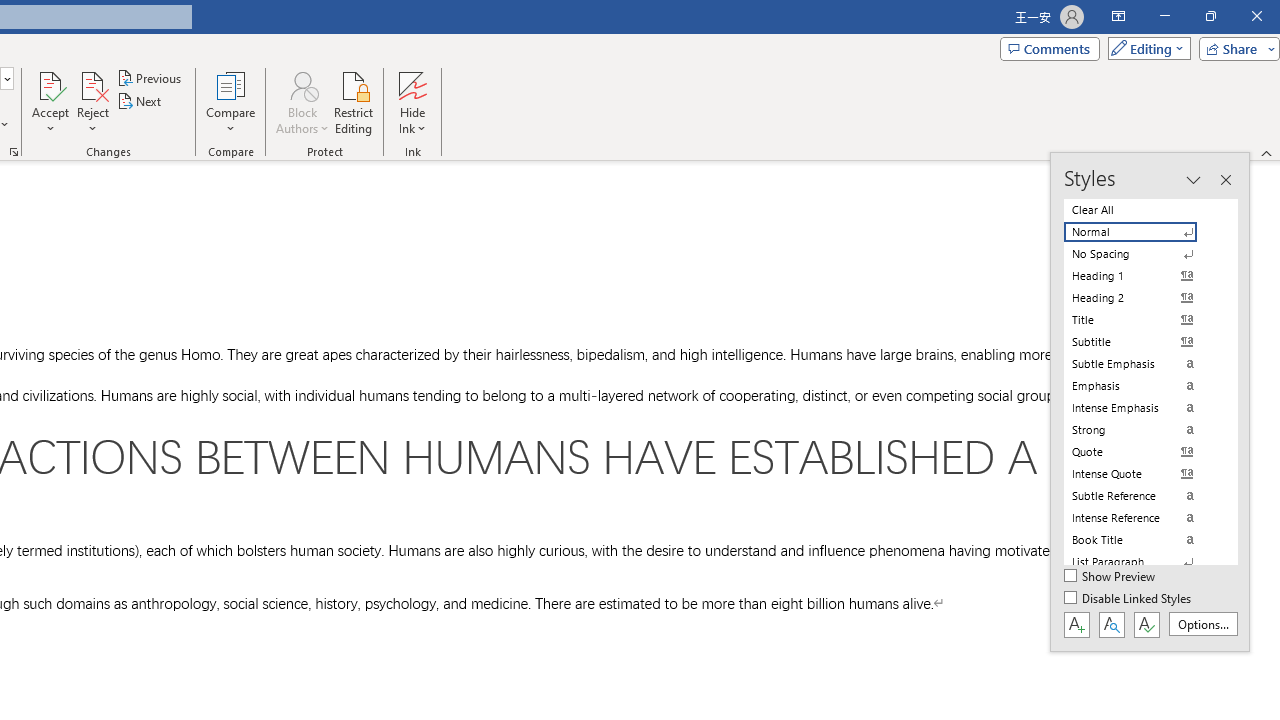 The width and height of the screenshot is (1280, 720). I want to click on List Paragraph, so click(1142, 562).